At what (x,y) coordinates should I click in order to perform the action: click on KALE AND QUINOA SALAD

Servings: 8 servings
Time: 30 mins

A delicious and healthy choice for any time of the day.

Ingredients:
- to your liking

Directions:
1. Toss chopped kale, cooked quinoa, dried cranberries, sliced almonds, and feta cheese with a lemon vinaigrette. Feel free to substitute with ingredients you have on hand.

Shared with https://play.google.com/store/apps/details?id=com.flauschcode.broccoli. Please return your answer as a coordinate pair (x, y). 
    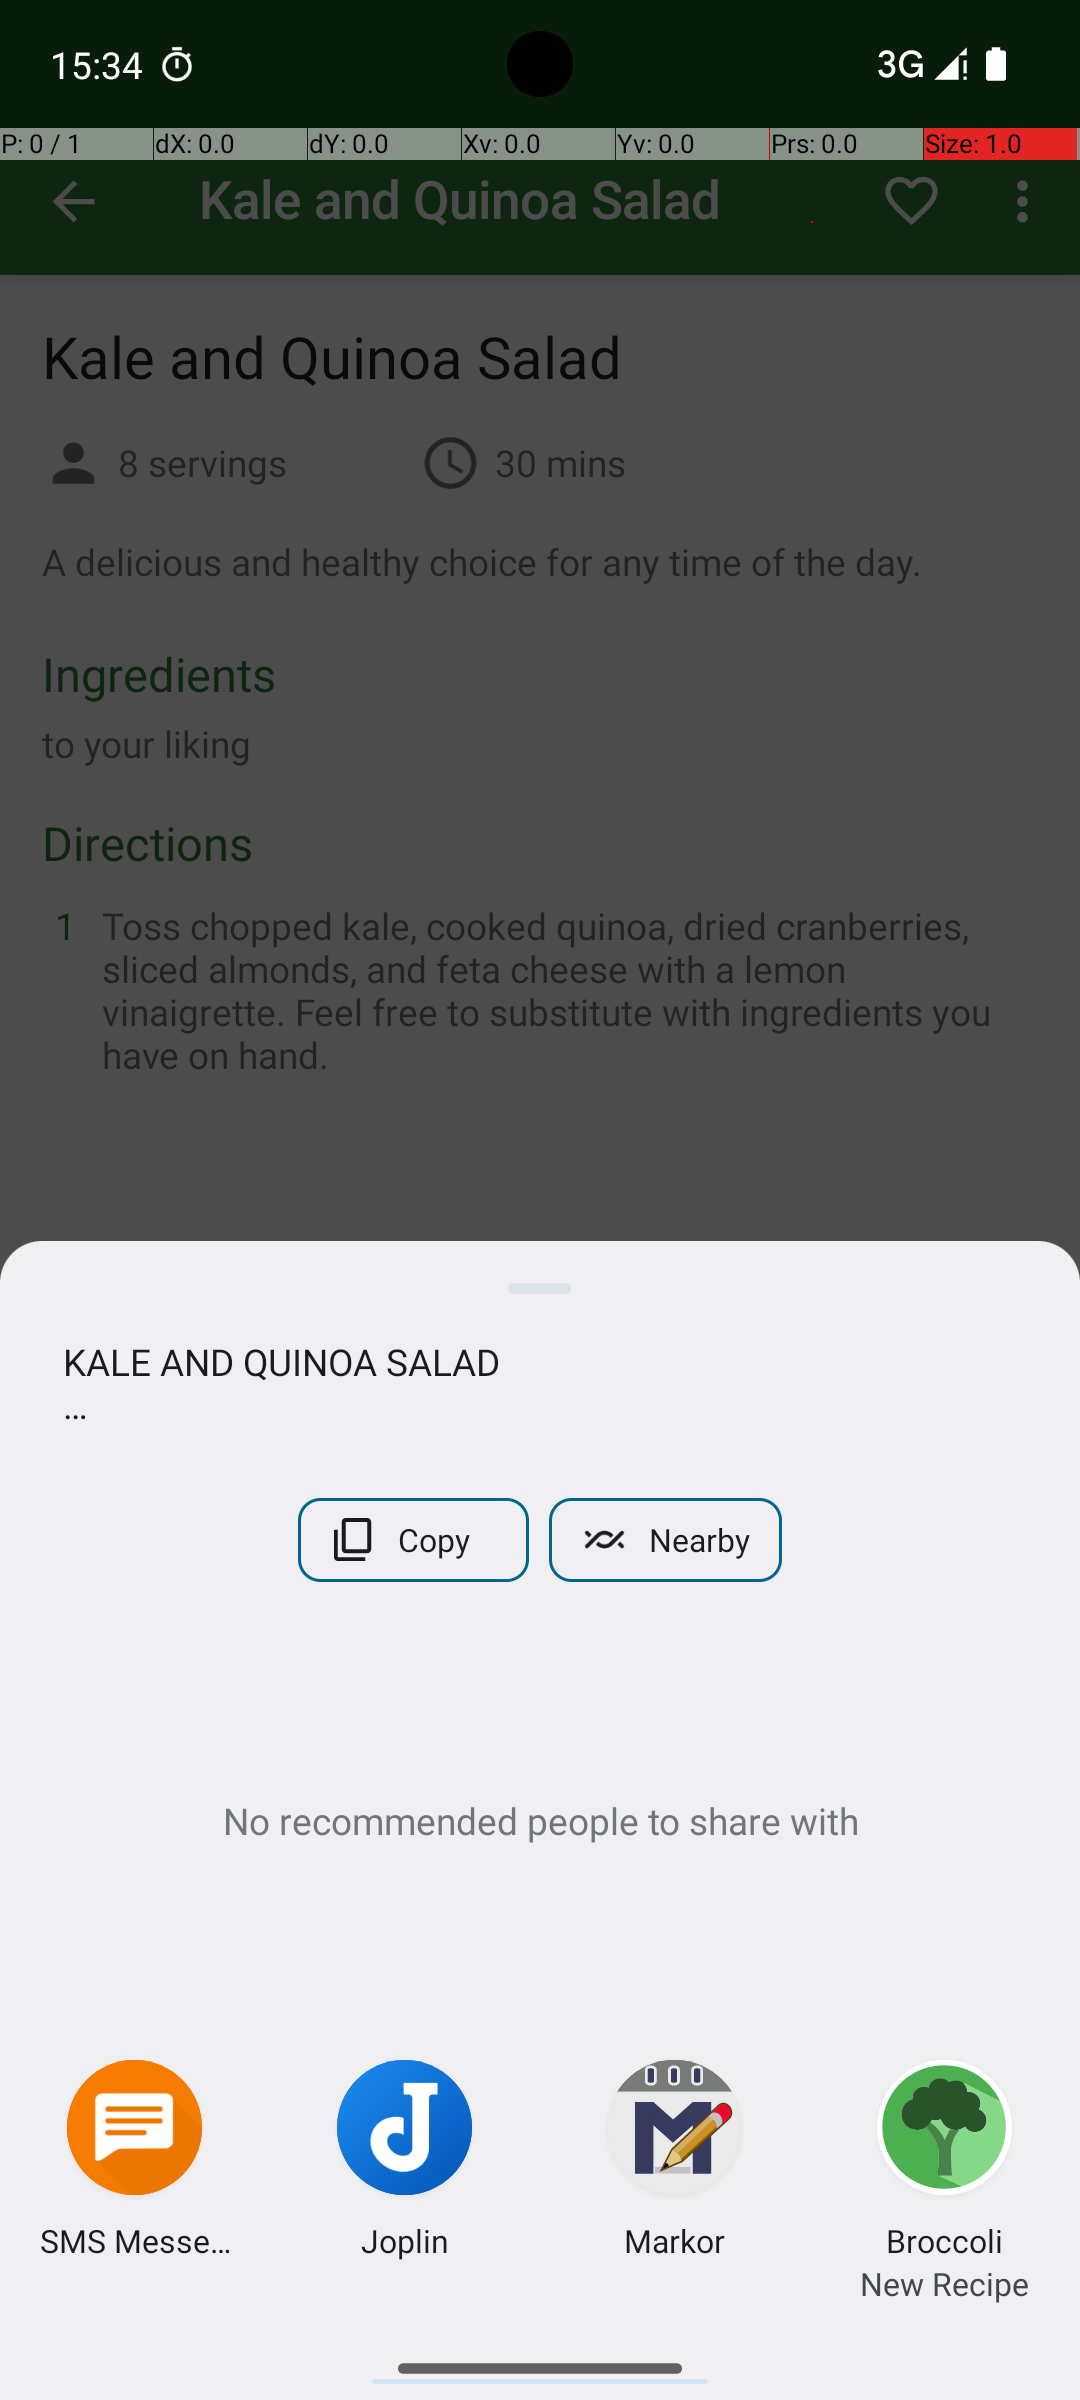
    Looking at the image, I should click on (540, 1383).